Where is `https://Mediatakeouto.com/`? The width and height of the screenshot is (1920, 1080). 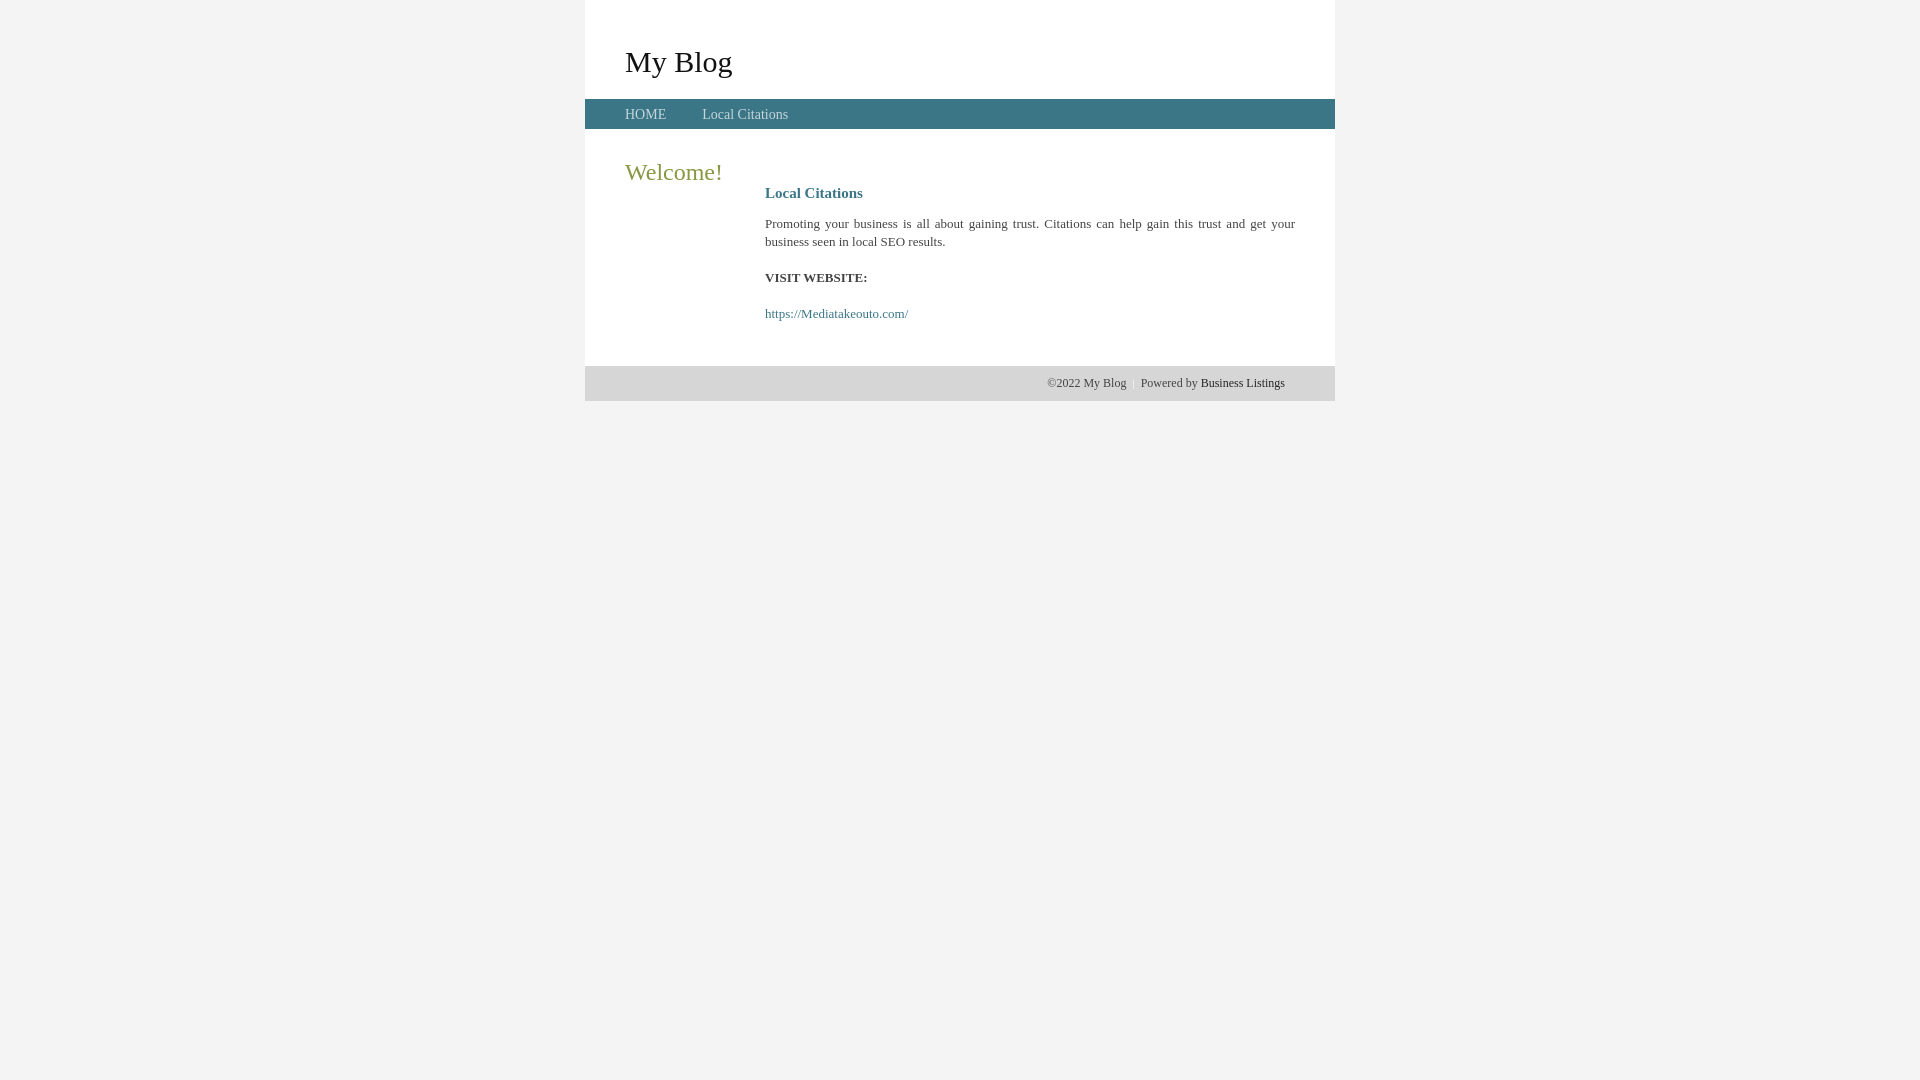
https://Mediatakeouto.com/ is located at coordinates (836, 314).